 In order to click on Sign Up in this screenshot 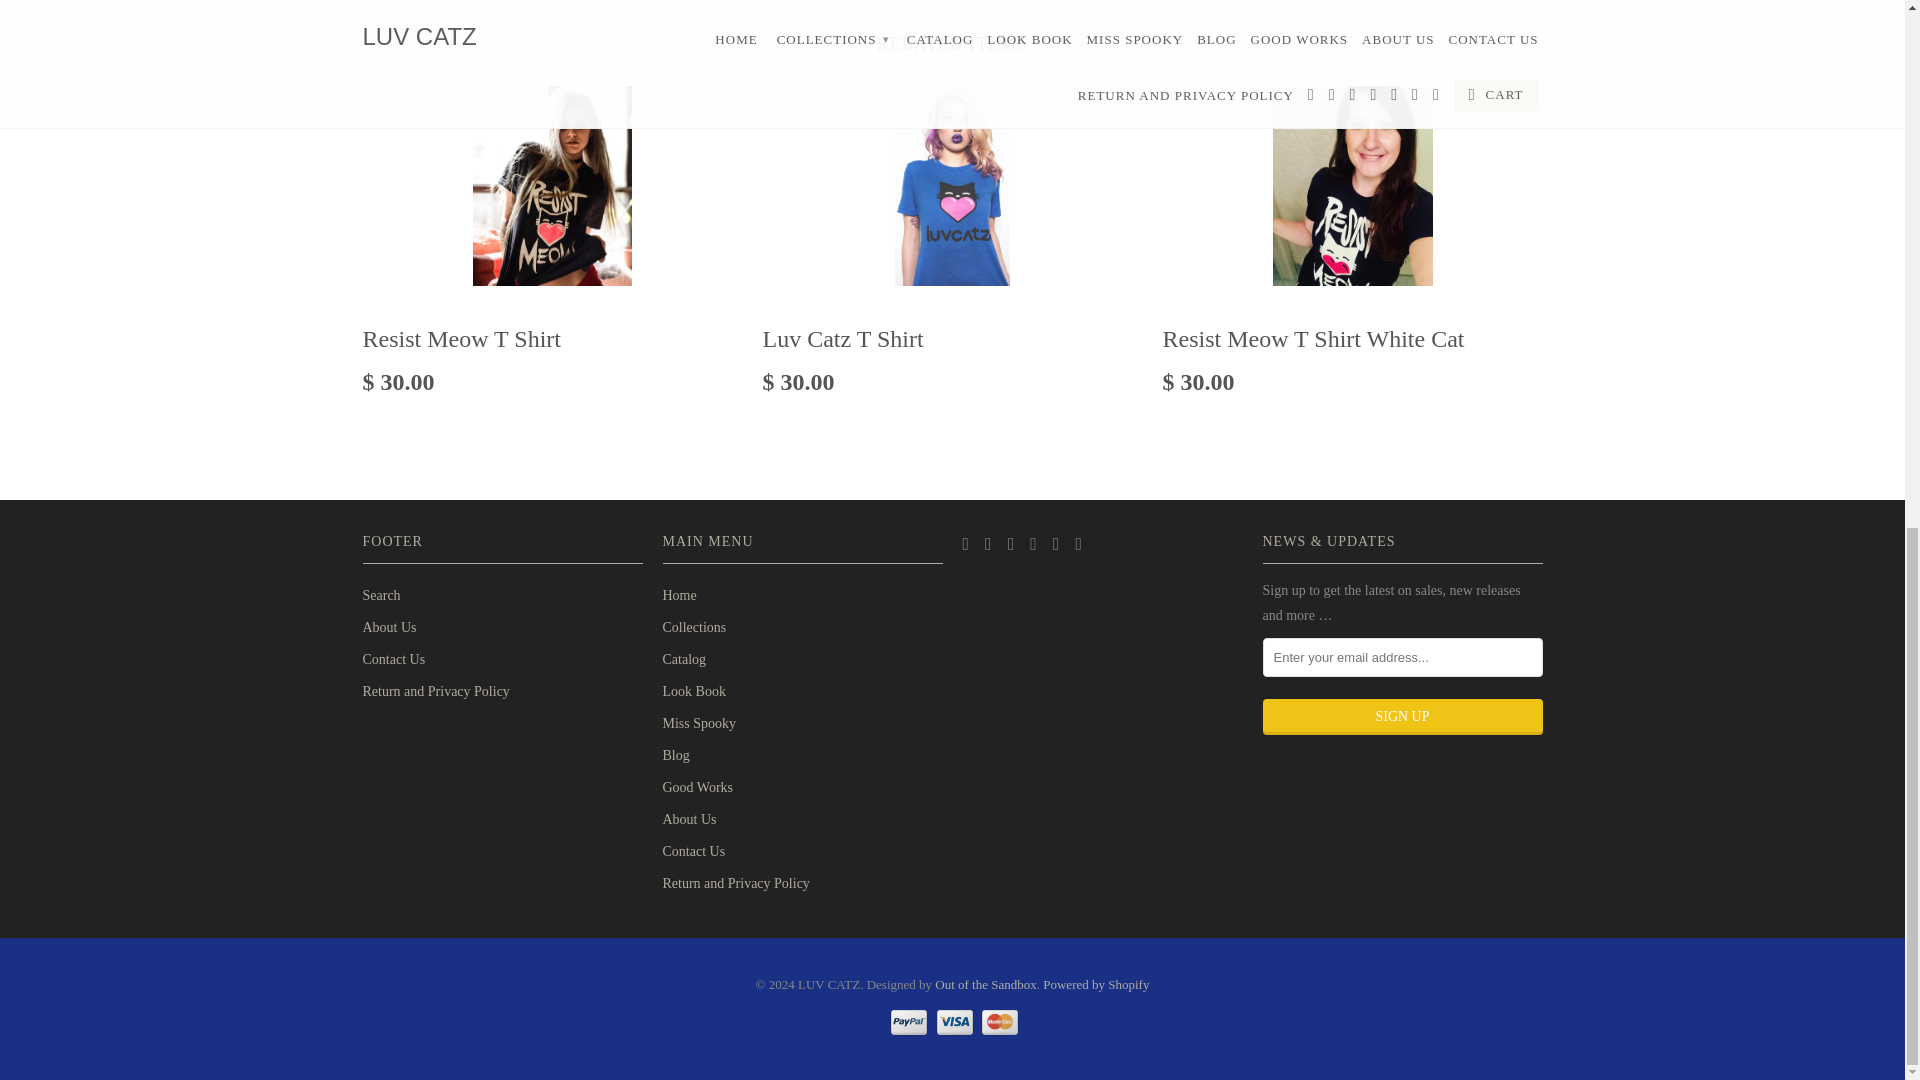, I will do `click(1401, 716)`.